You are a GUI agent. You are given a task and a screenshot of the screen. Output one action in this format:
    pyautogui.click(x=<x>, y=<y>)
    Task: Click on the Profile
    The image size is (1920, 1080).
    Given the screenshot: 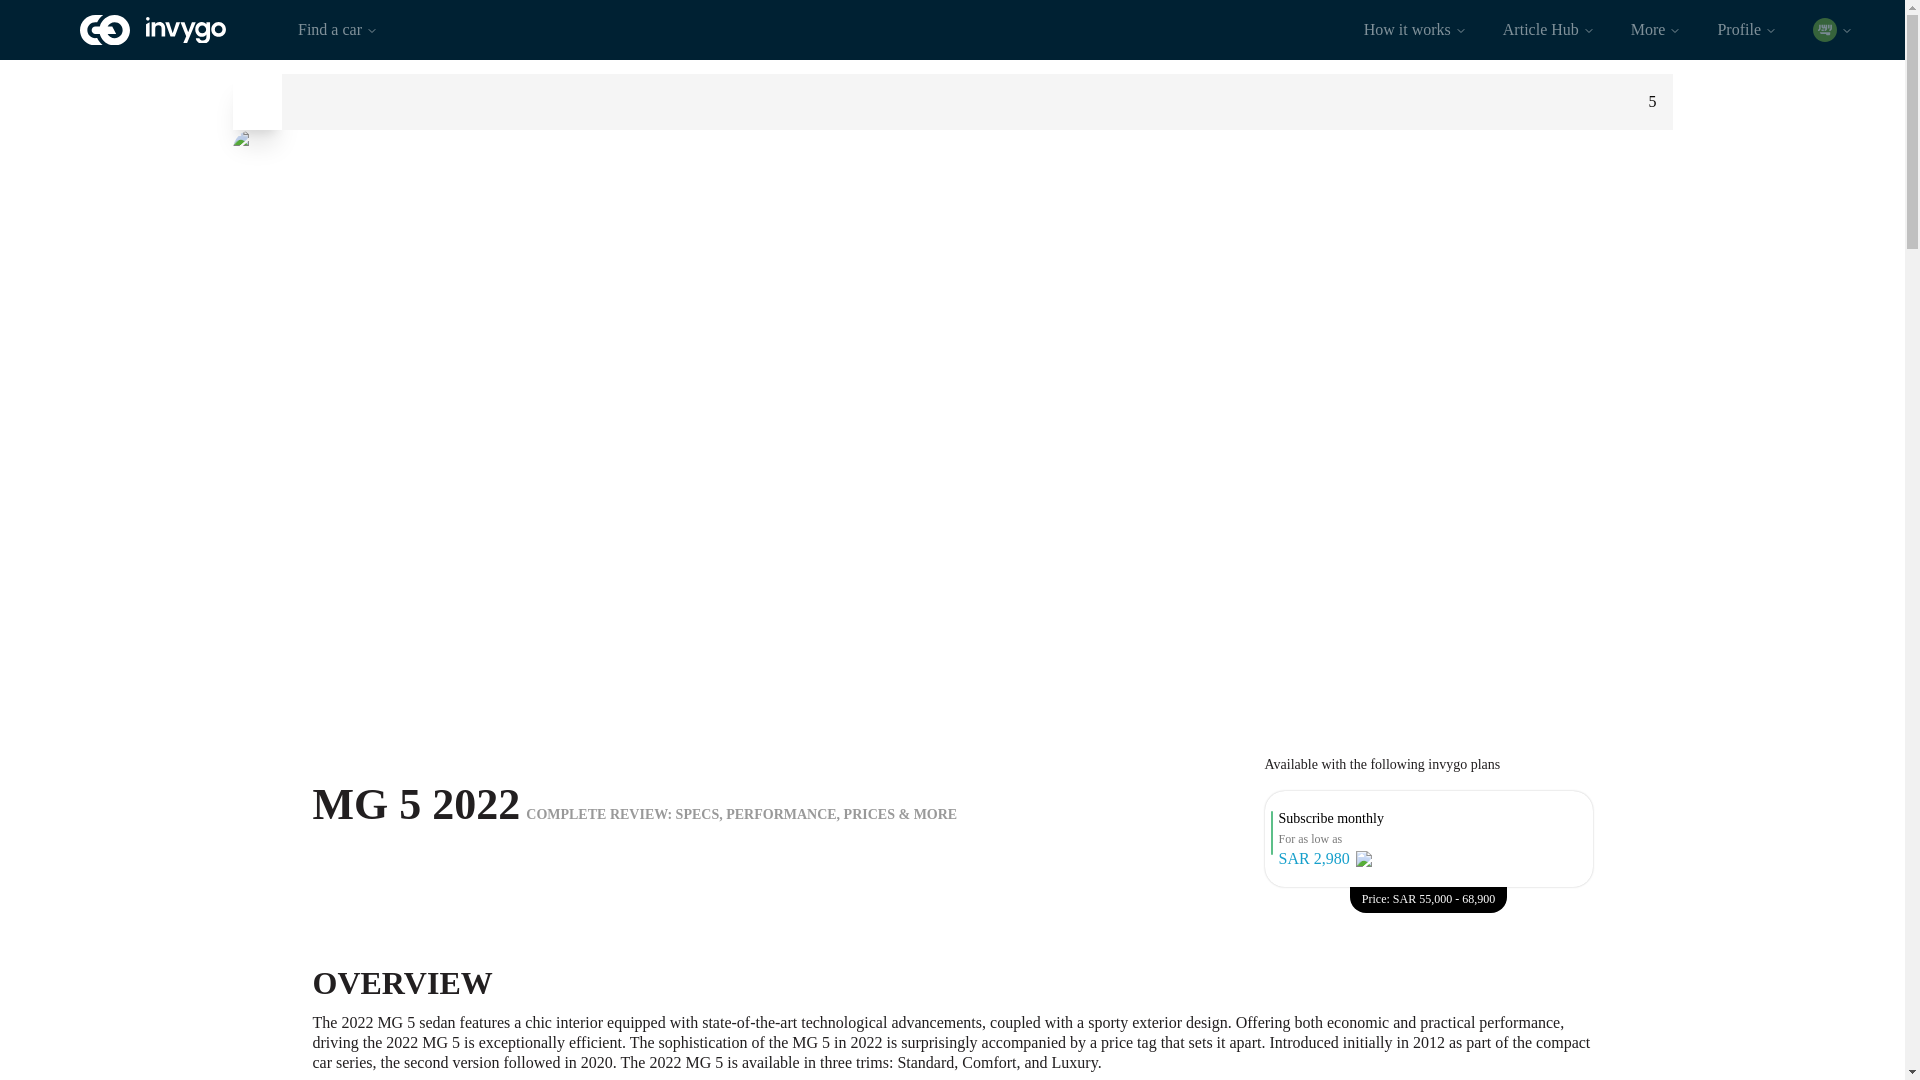 What is the action you would take?
    pyautogui.click(x=1747, y=29)
    